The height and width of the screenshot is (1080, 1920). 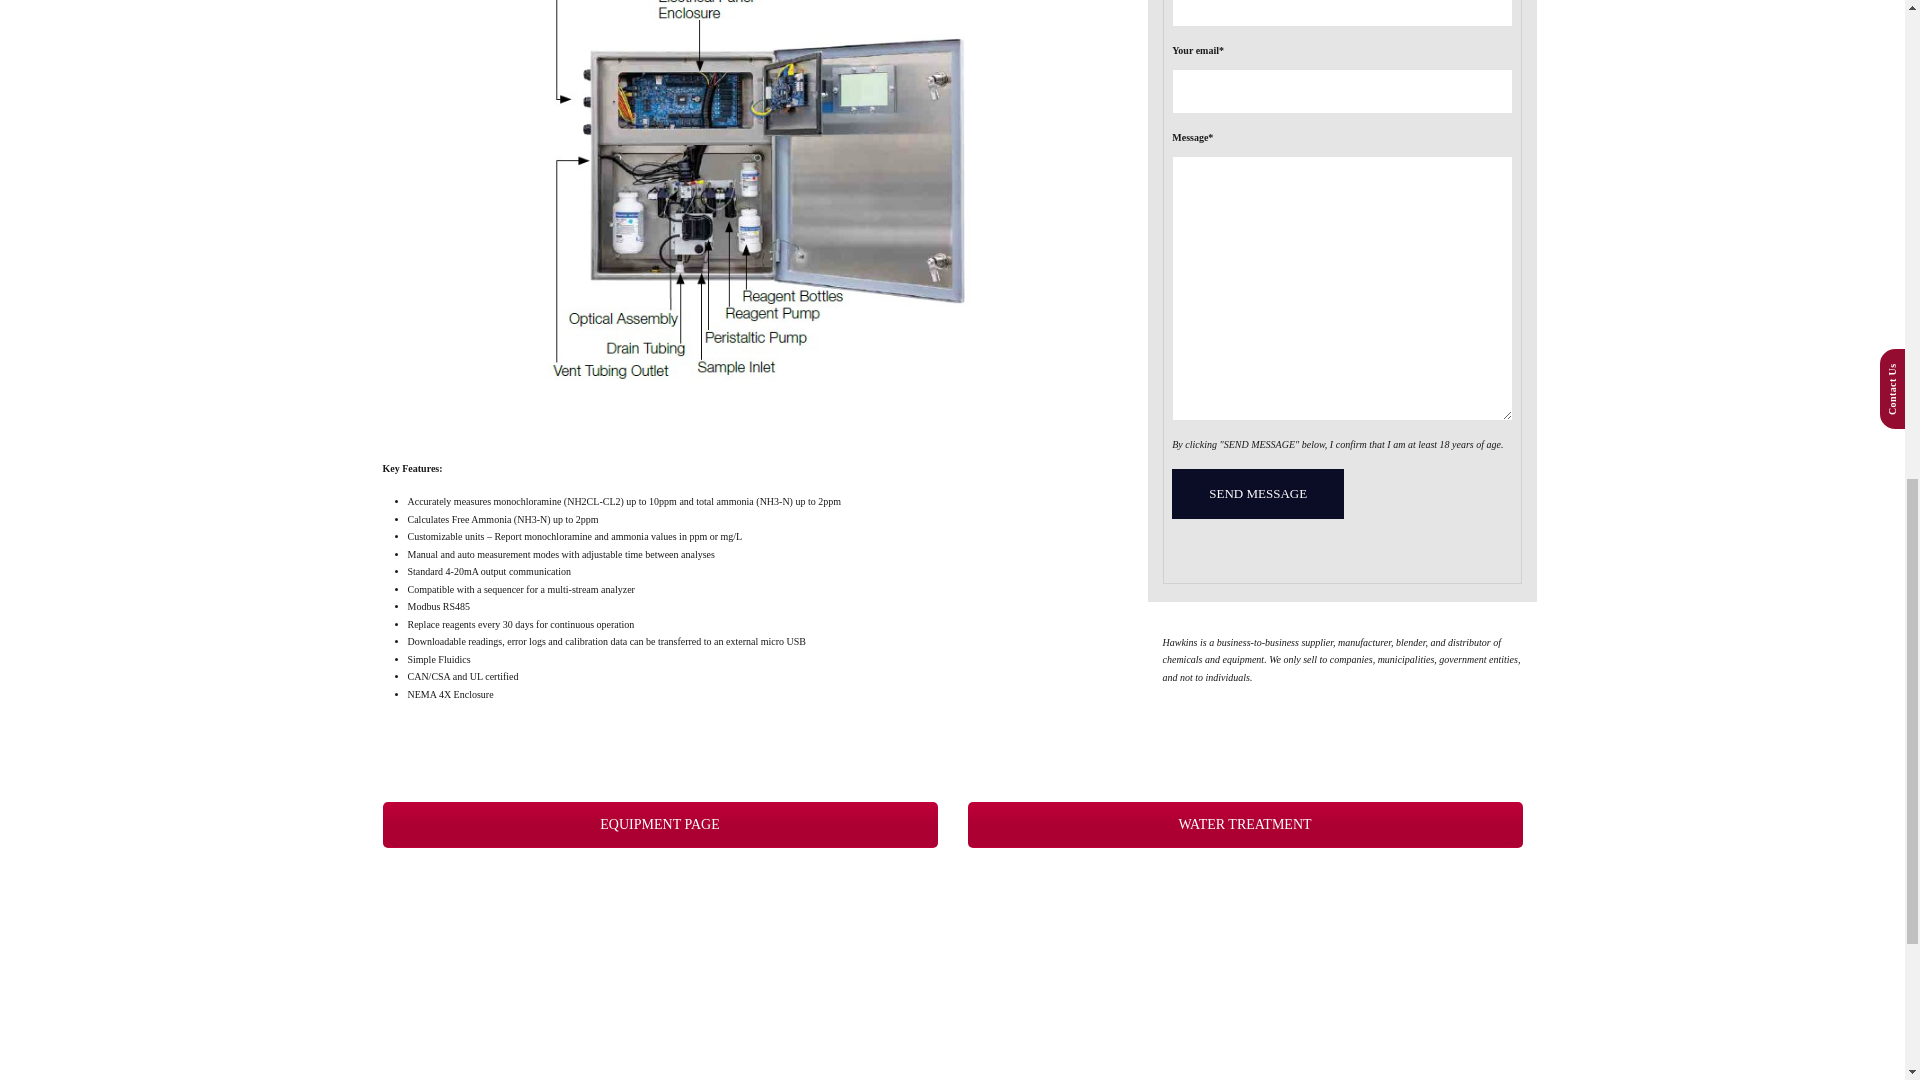 What do you see at coordinates (1244, 824) in the screenshot?
I see `WATER TREATMENT` at bounding box center [1244, 824].